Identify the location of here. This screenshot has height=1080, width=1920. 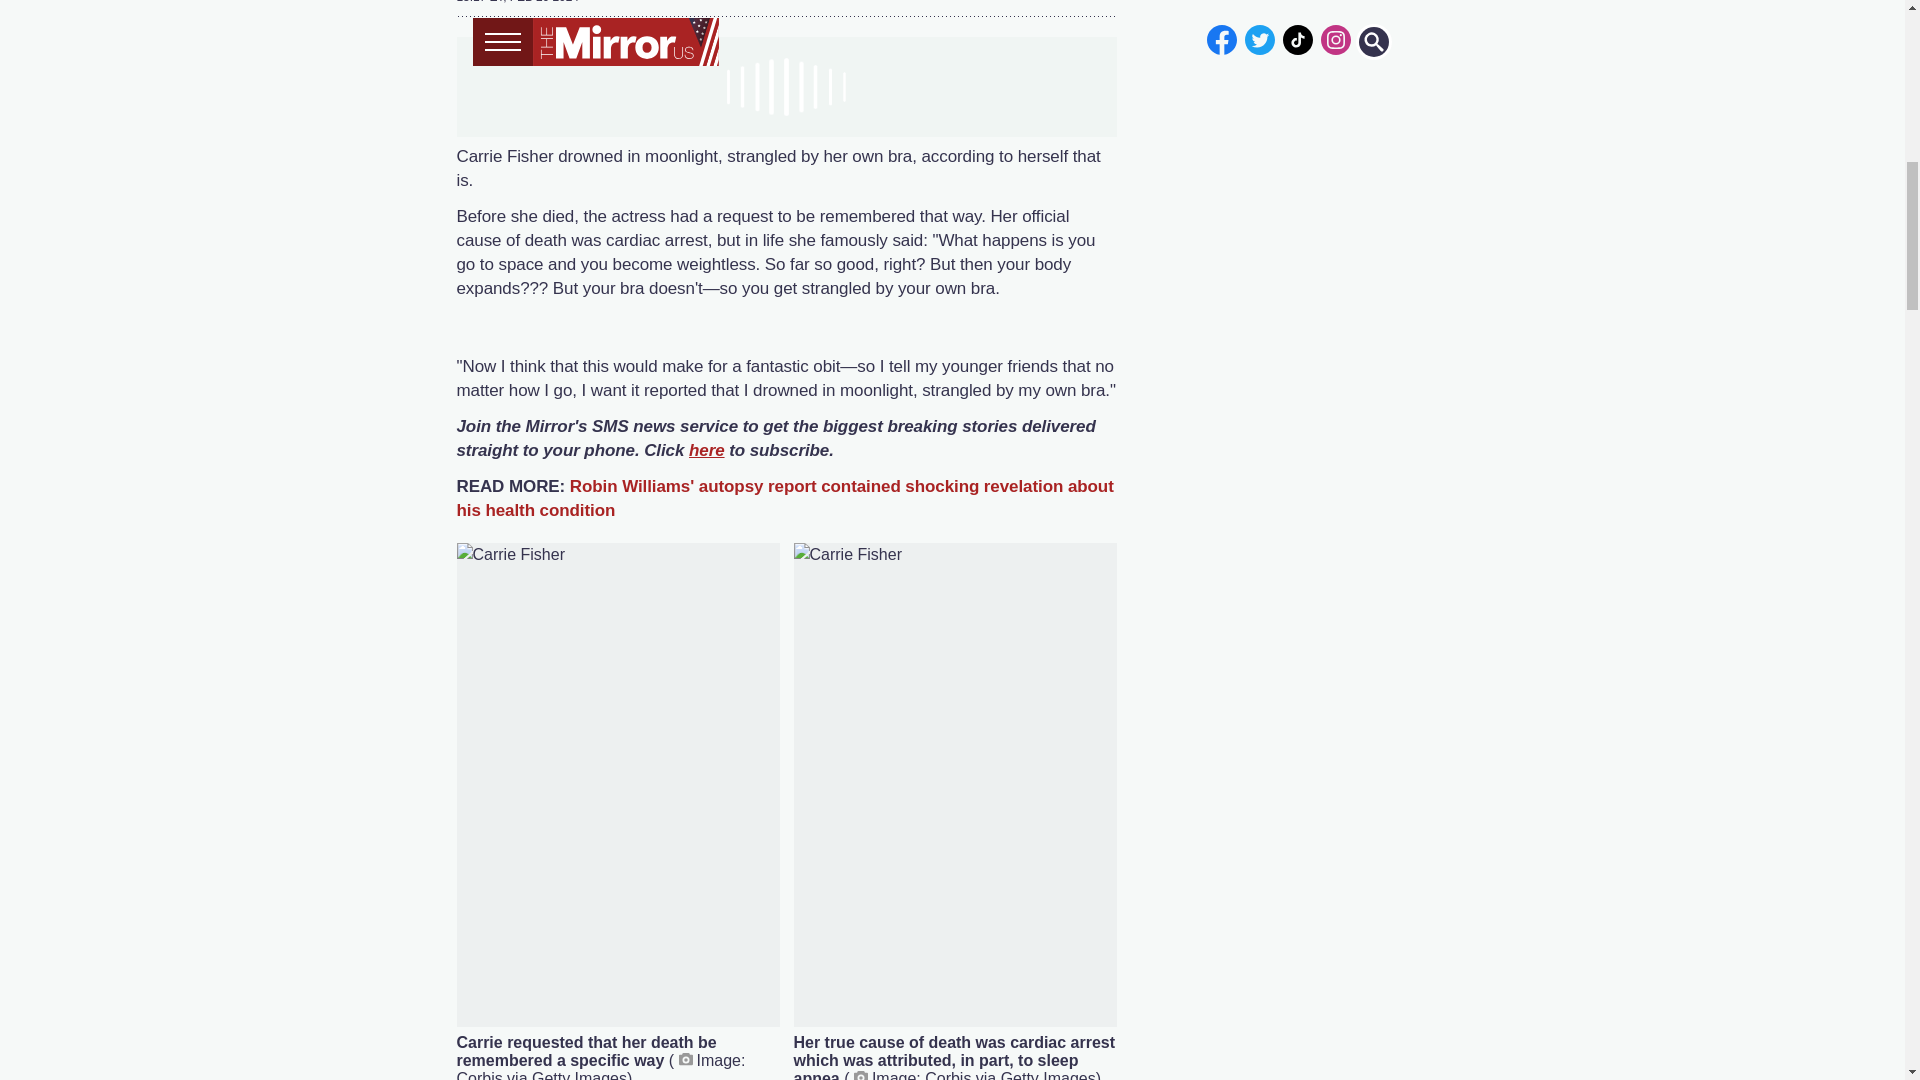
(707, 450).